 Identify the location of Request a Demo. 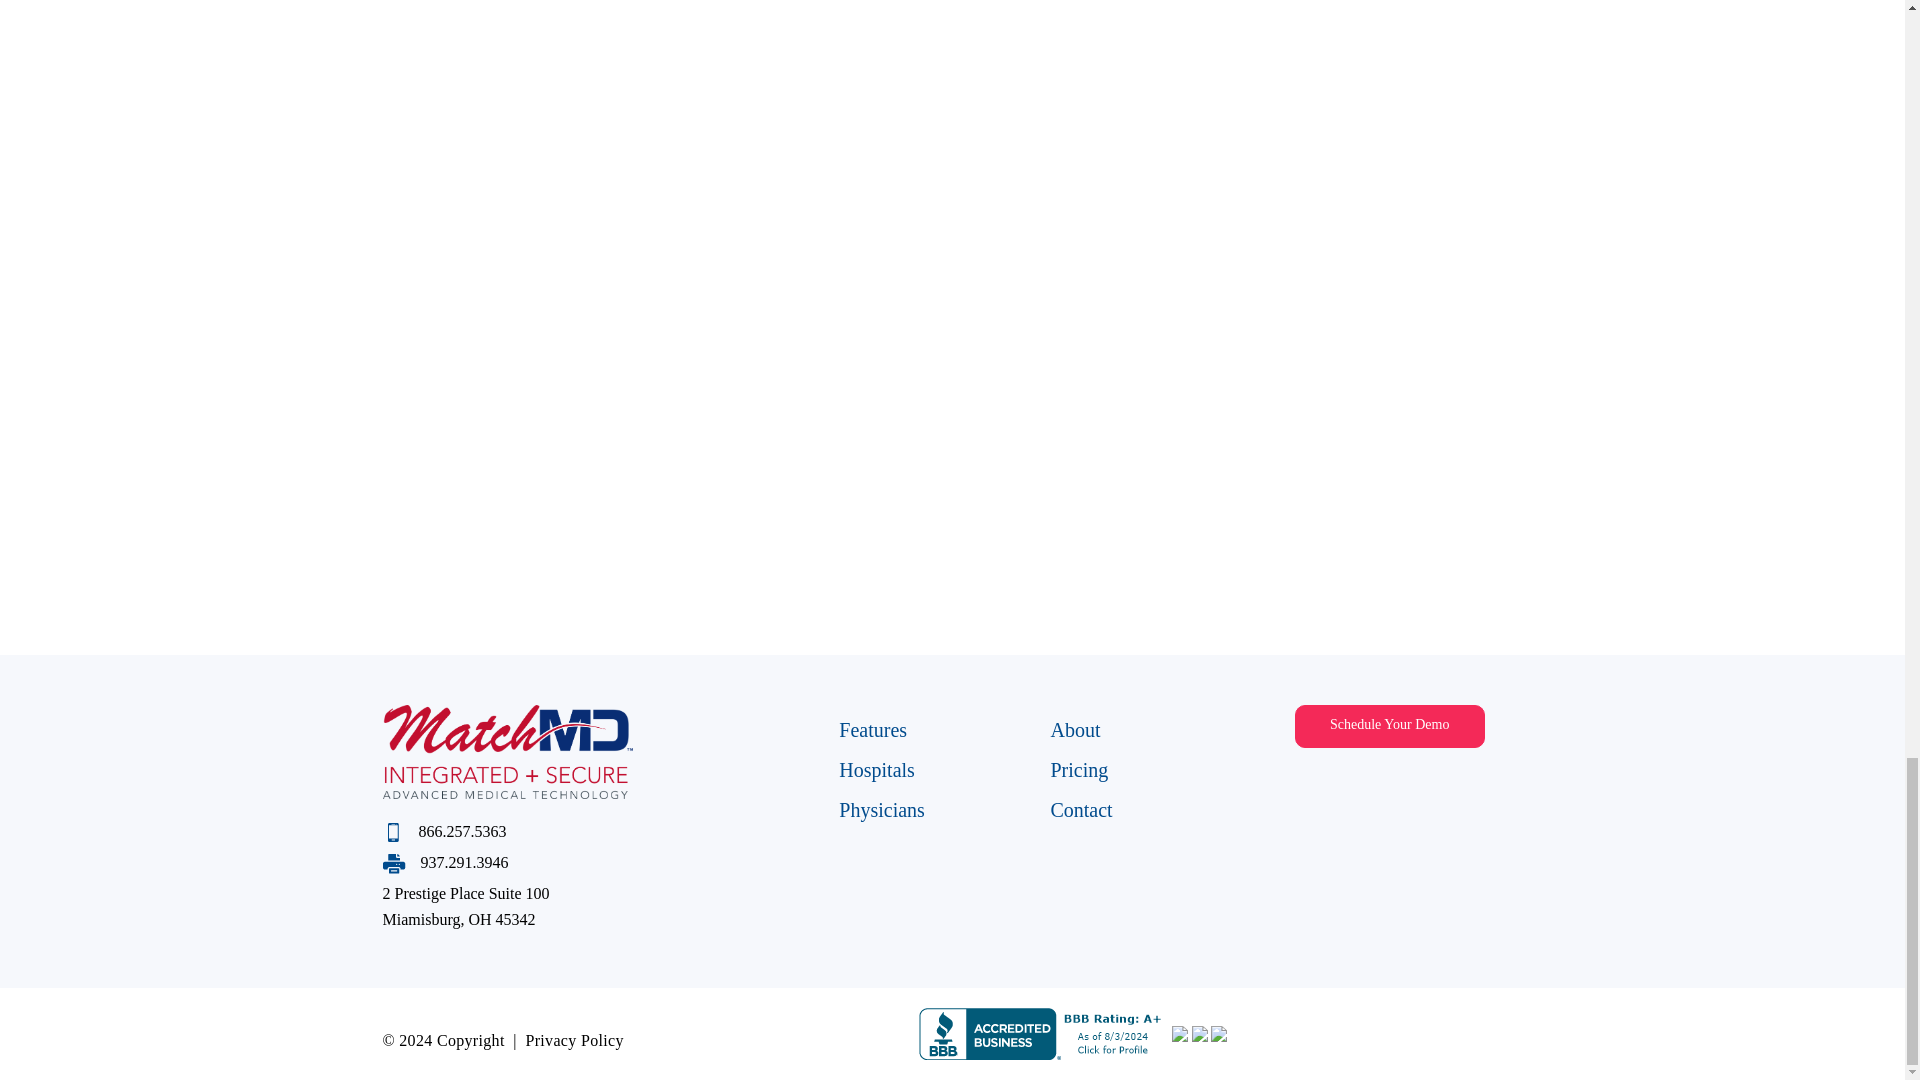
(1389, 726).